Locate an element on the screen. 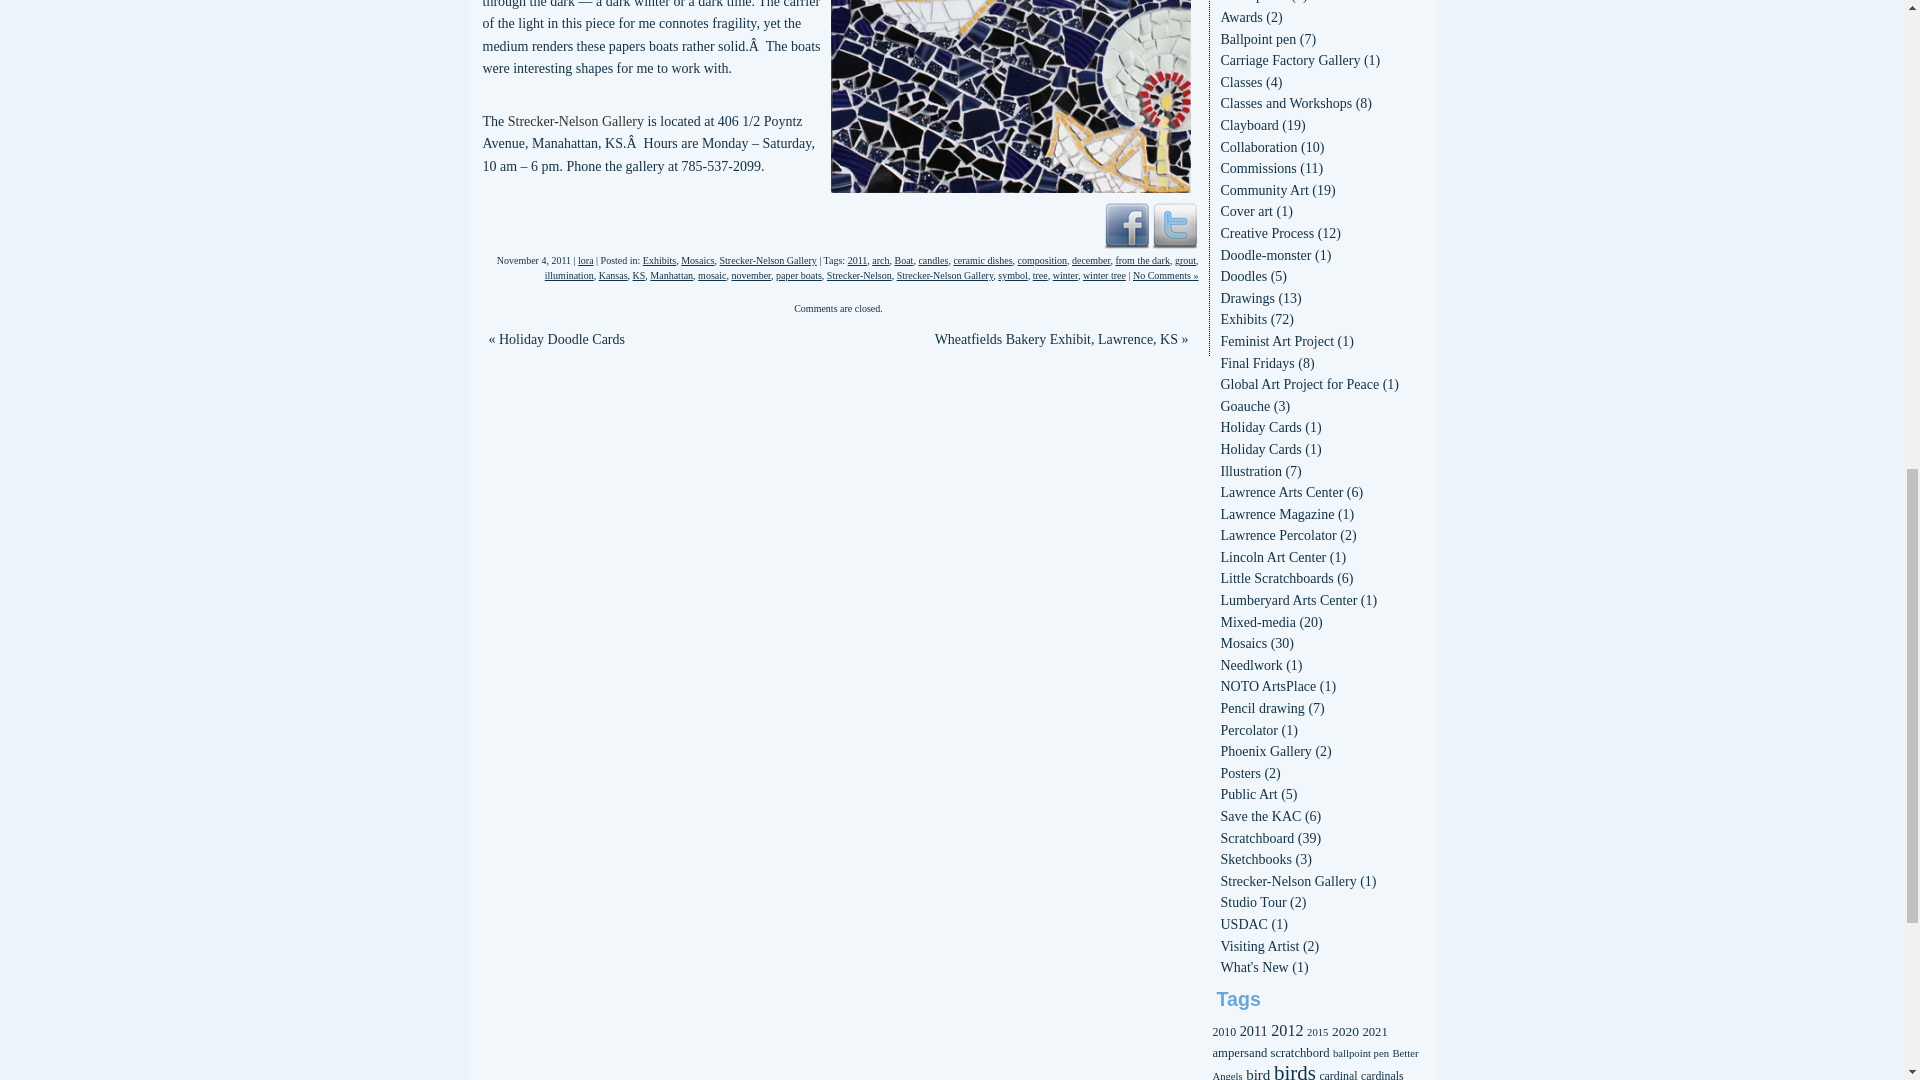  december is located at coordinates (1090, 260).